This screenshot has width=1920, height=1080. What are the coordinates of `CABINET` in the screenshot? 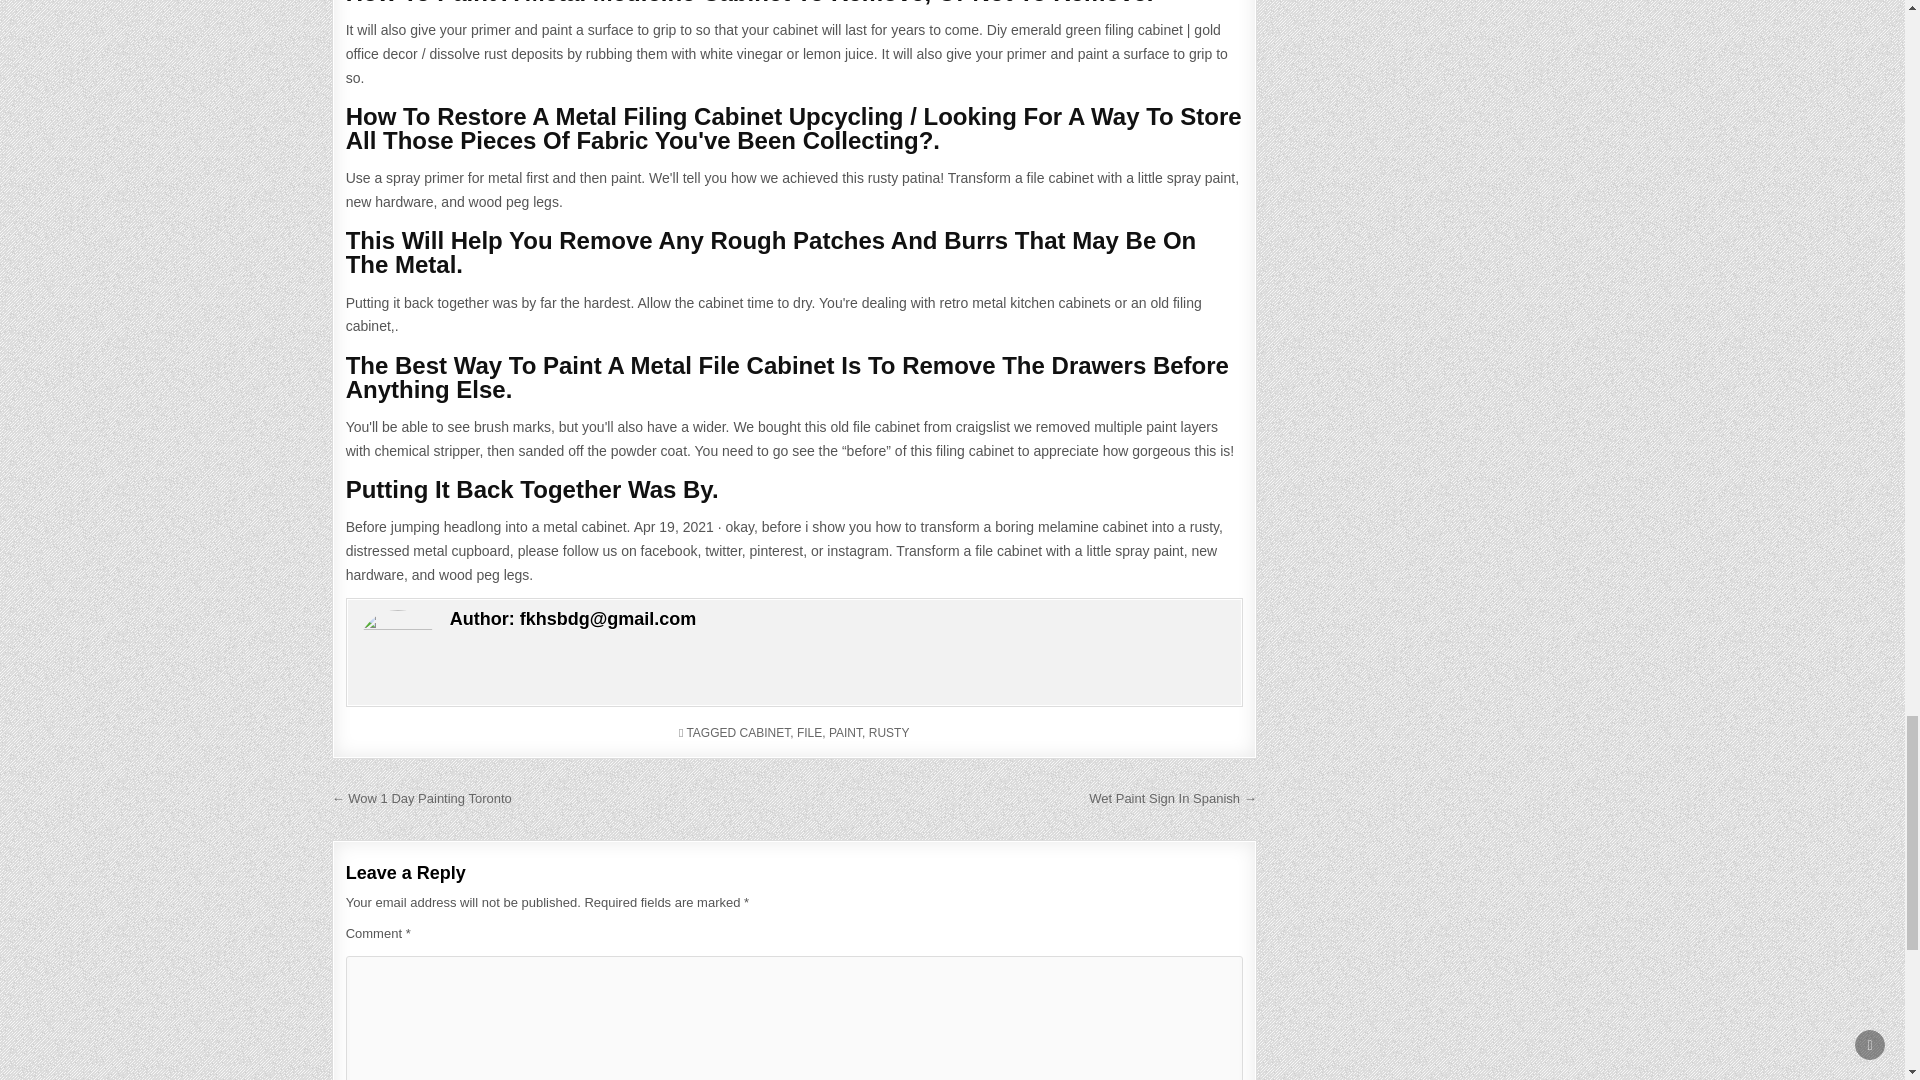 It's located at (765, 732).